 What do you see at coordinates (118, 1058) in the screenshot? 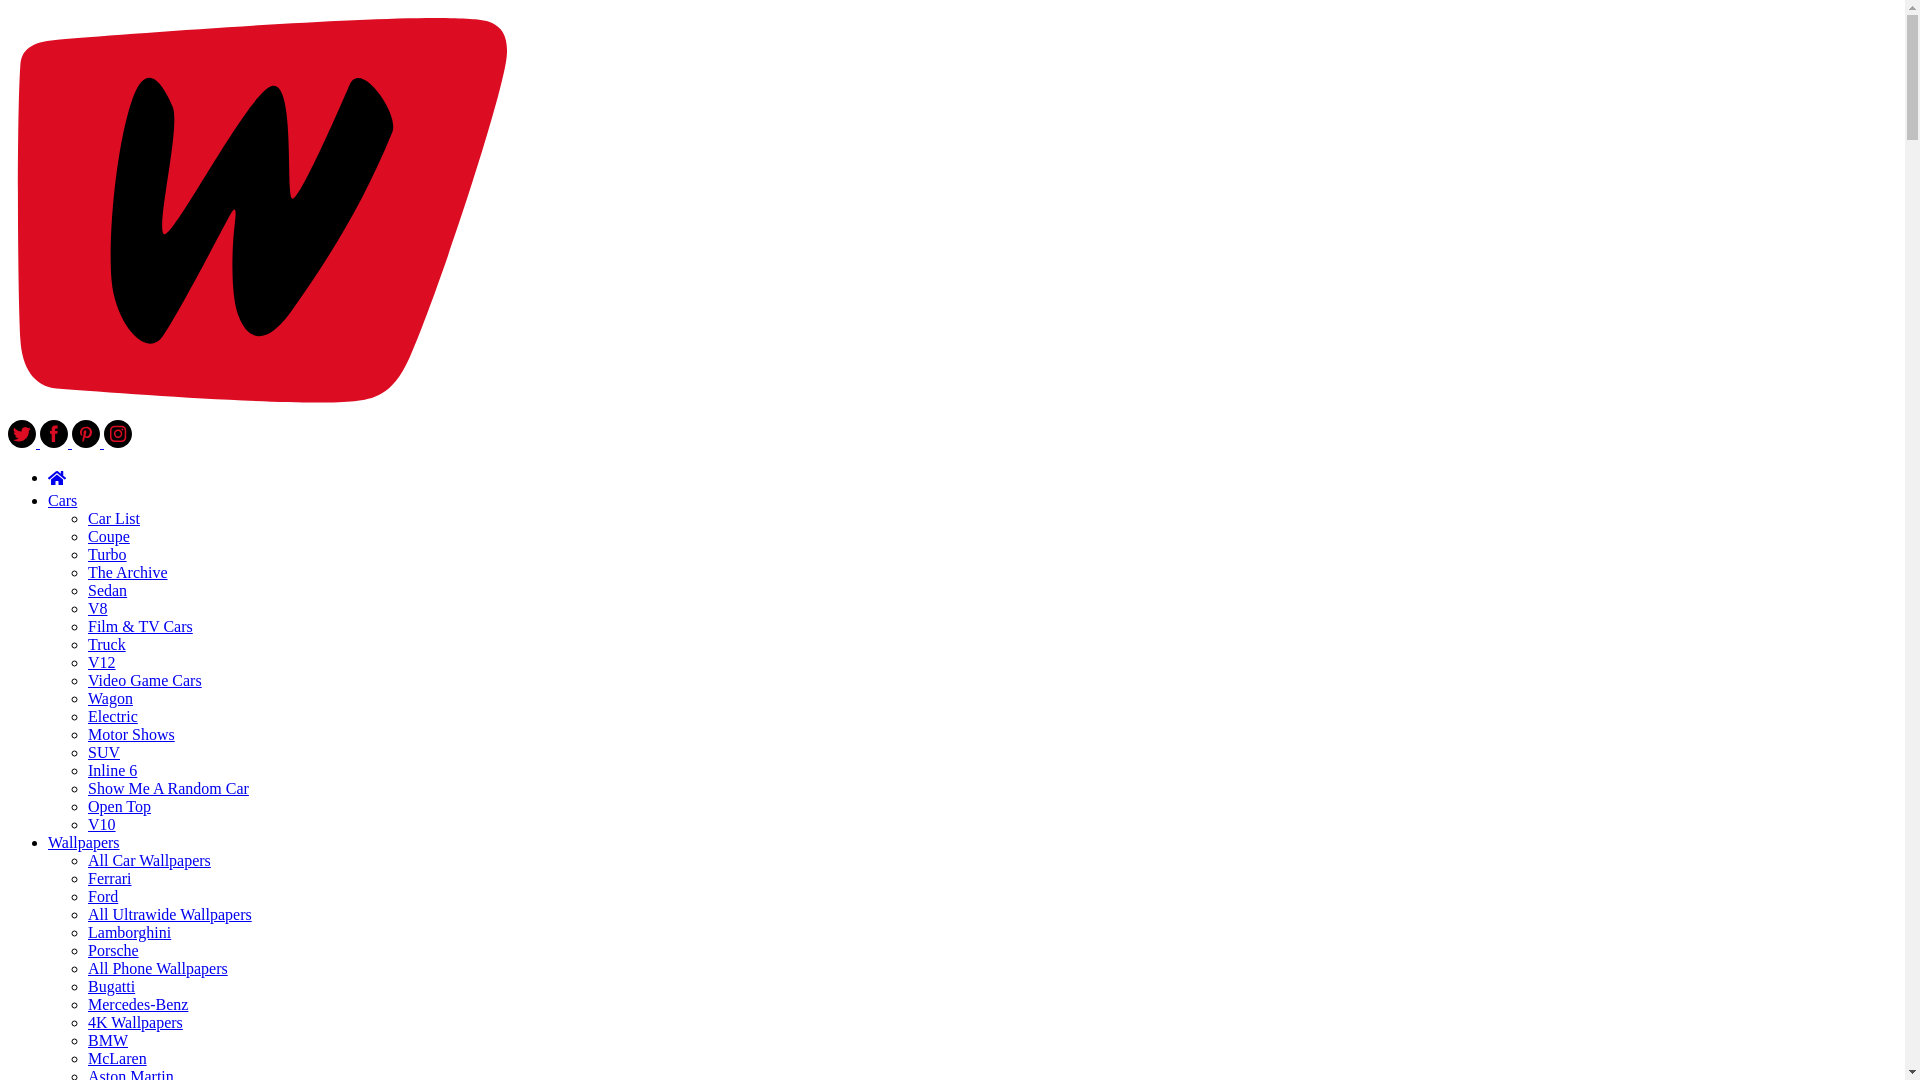
I see `McLaren` at bounding box center [118, 1058].